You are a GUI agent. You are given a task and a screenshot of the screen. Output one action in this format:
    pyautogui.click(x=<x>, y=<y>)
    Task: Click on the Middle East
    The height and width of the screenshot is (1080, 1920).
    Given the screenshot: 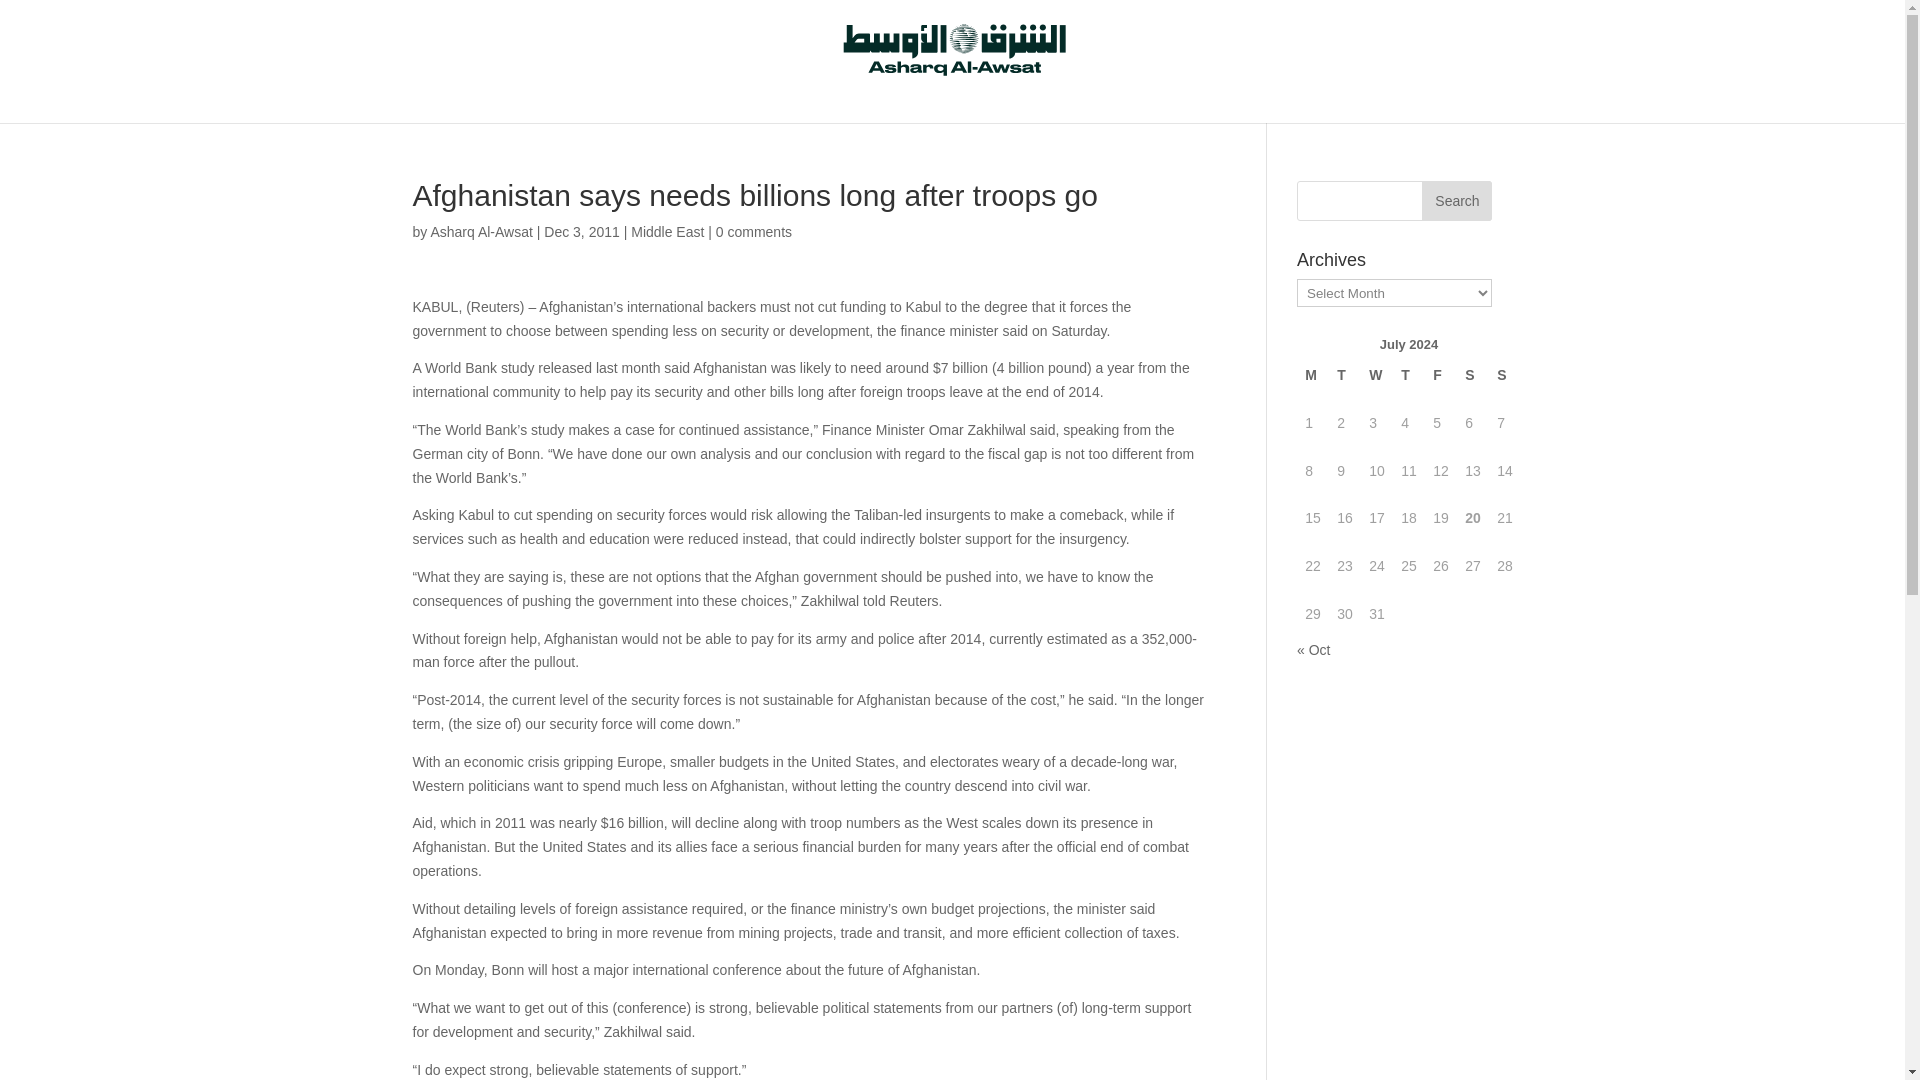 What is the action you would take?
    pyautogui.click(x=668, y=231)
    